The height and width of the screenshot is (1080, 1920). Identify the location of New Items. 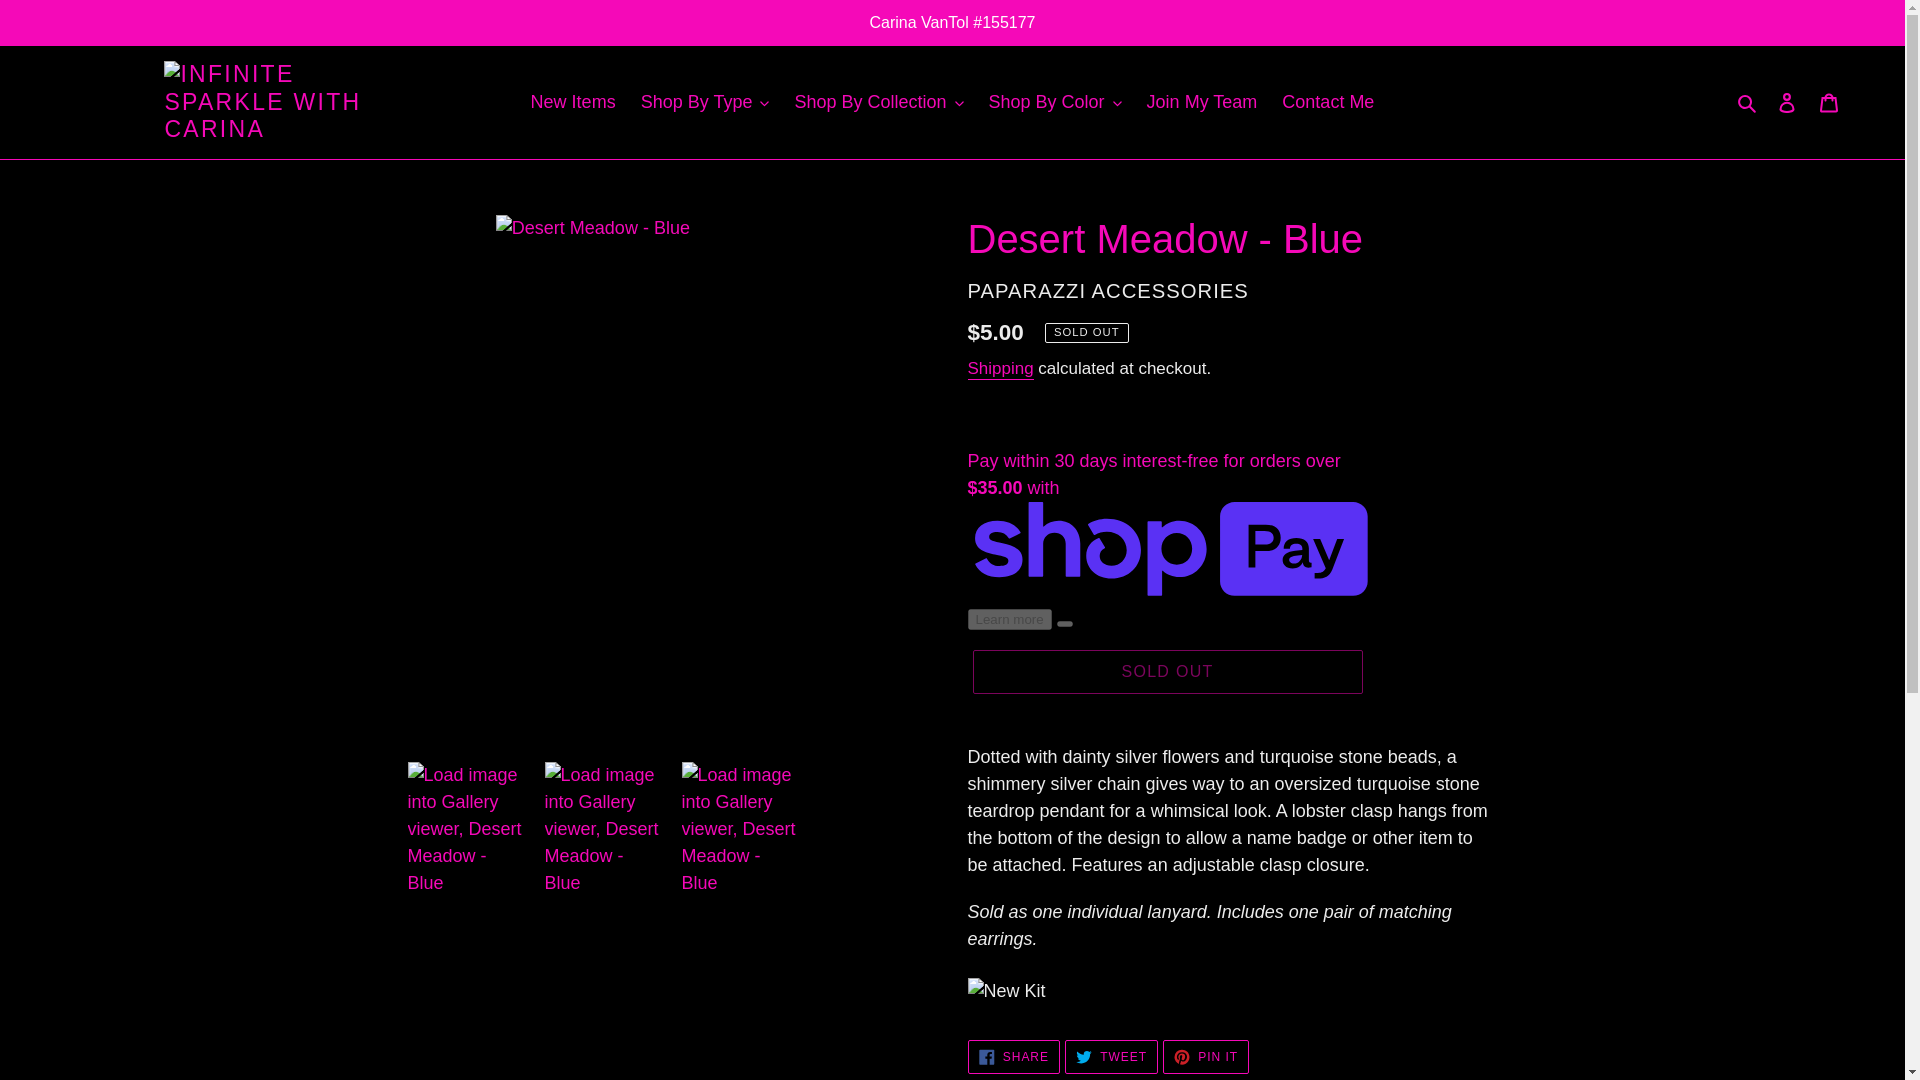
(572, 102).